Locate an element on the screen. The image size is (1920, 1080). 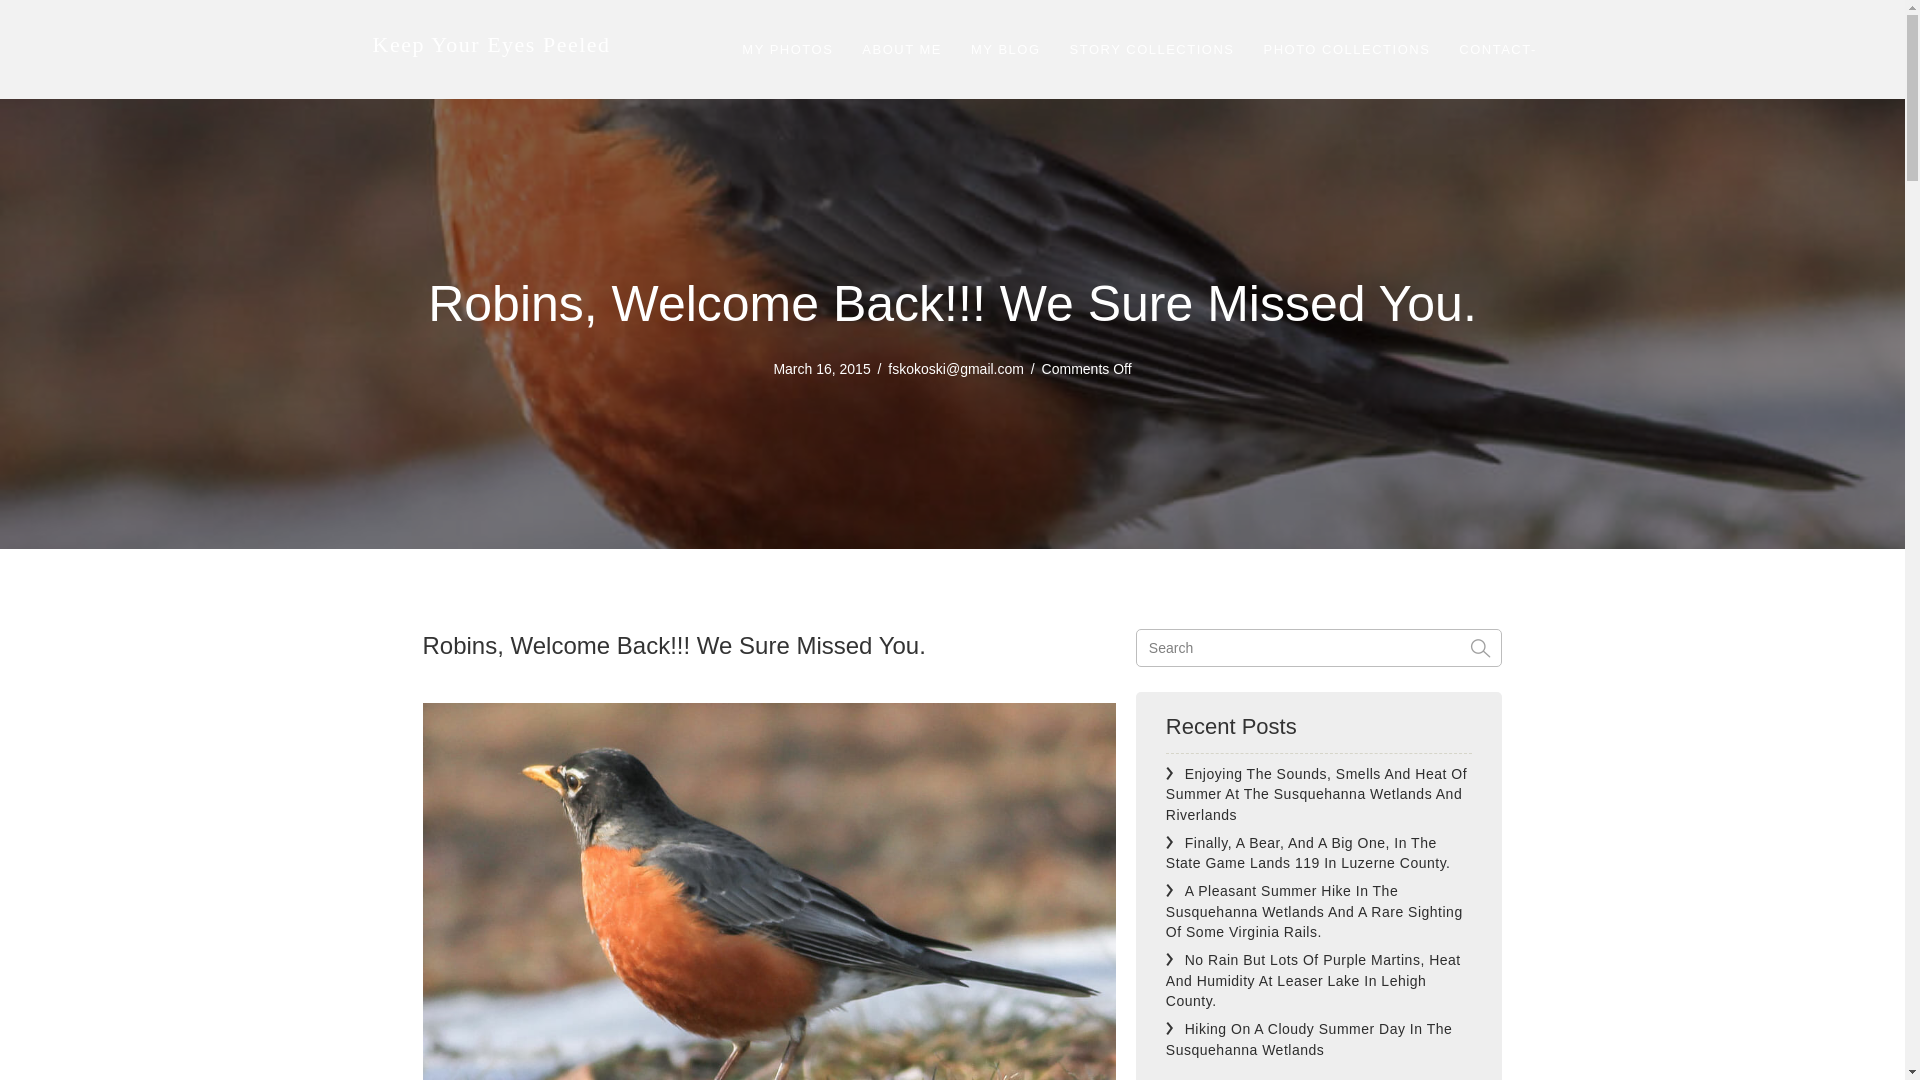
ABOUT ME is located at coordinates (902, 50).